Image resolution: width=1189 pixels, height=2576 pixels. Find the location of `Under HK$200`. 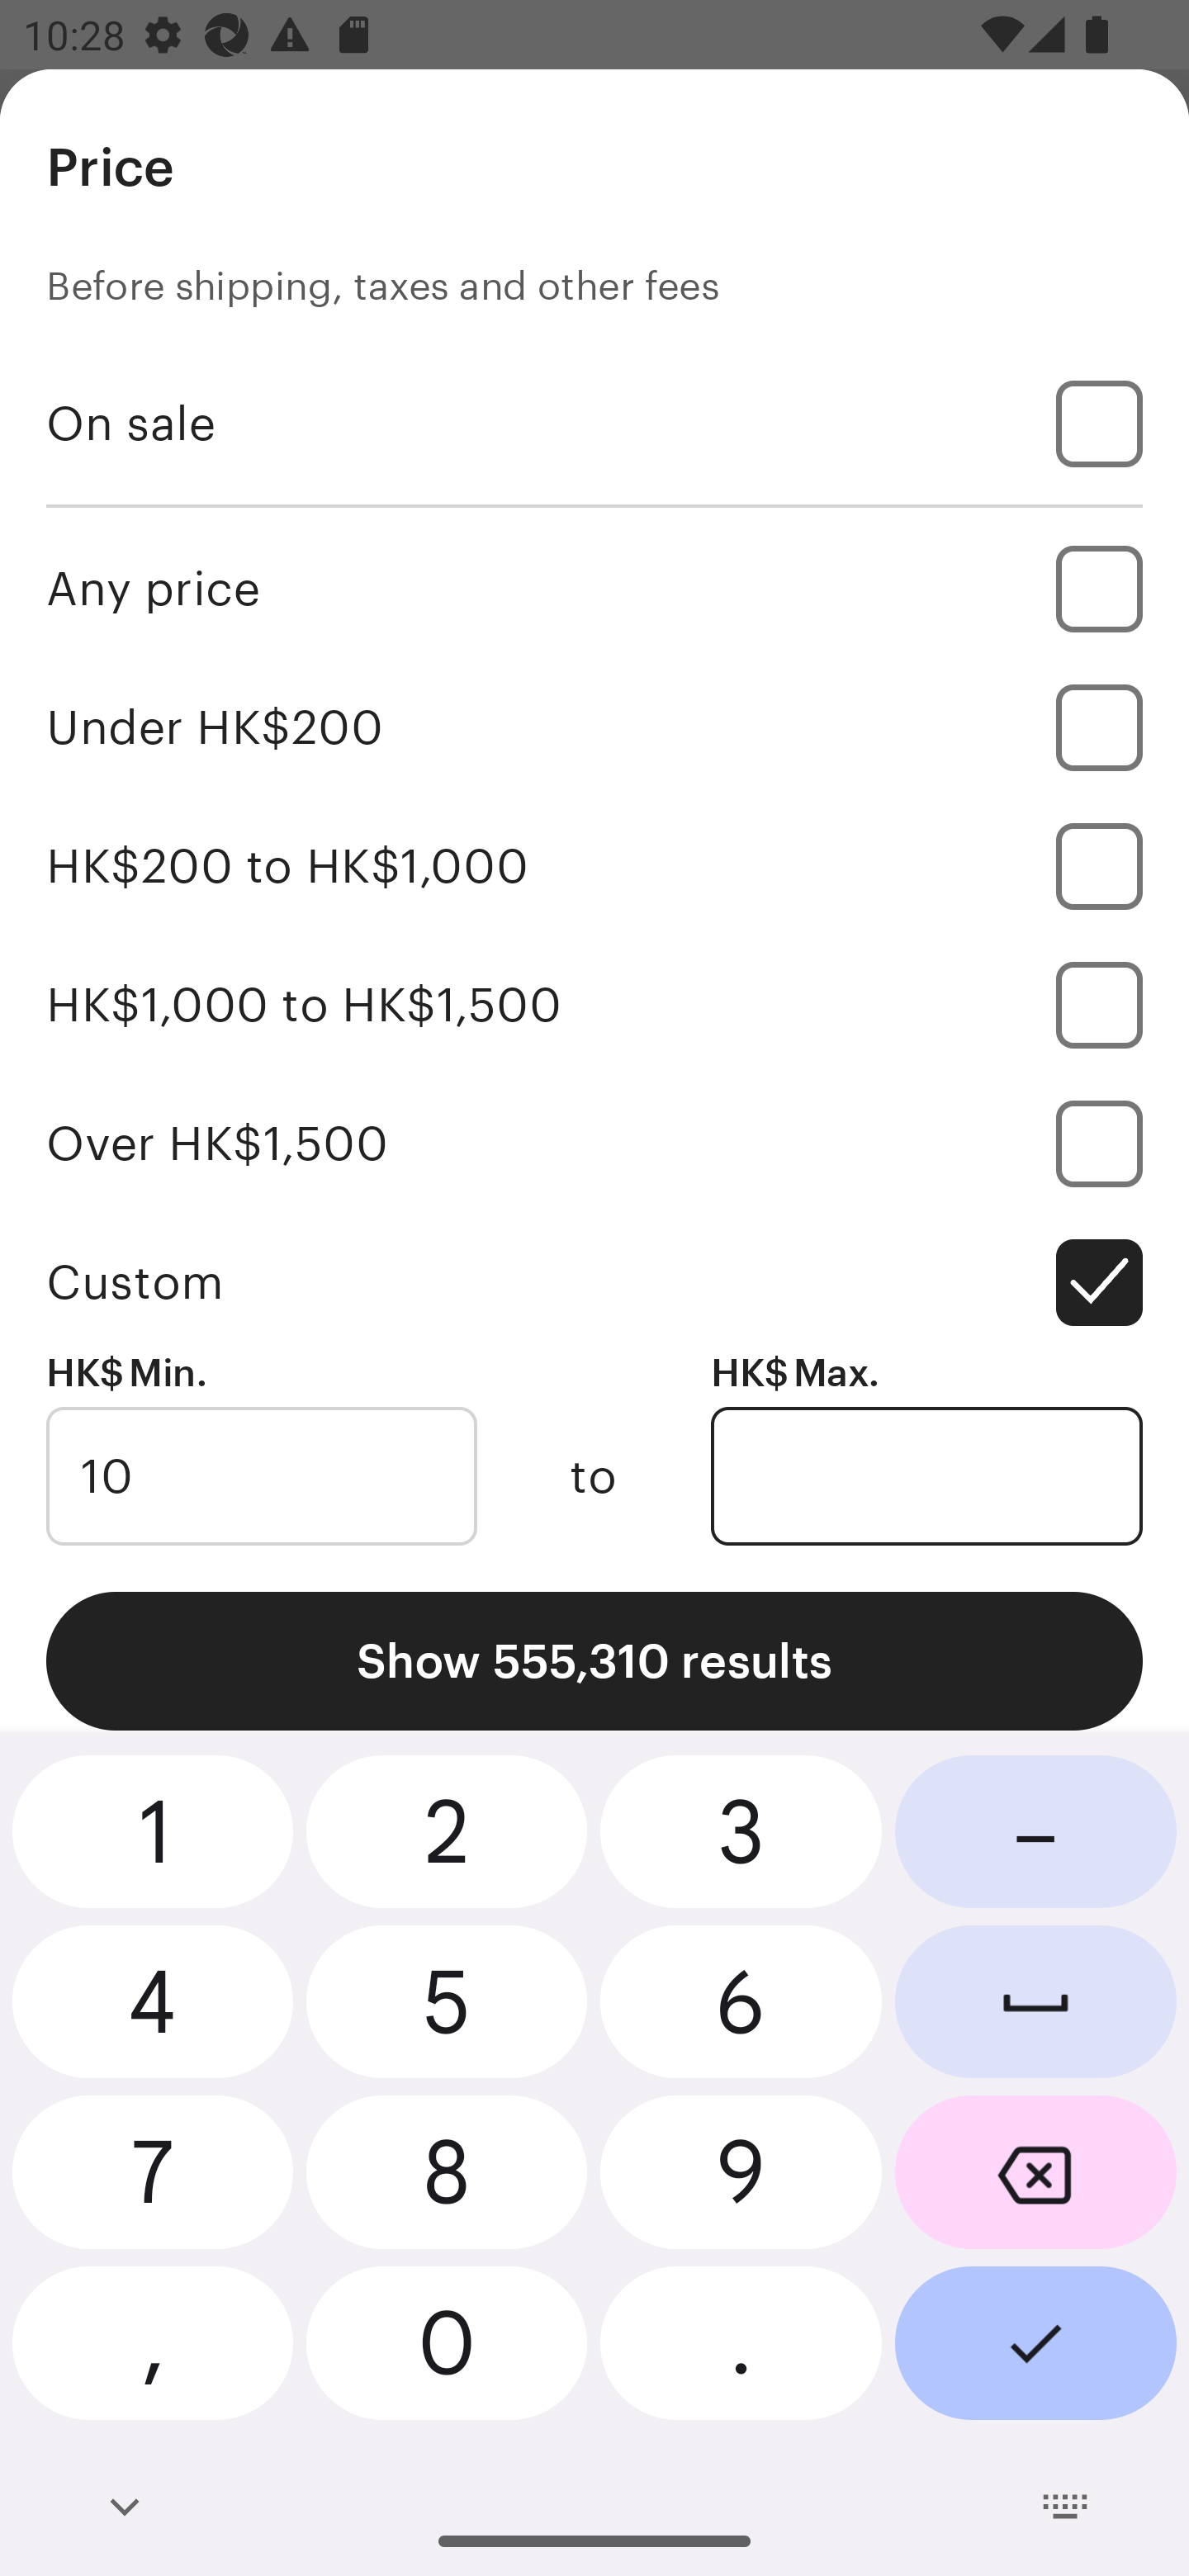

Under HK$200 is located at coordinates (594, 727).